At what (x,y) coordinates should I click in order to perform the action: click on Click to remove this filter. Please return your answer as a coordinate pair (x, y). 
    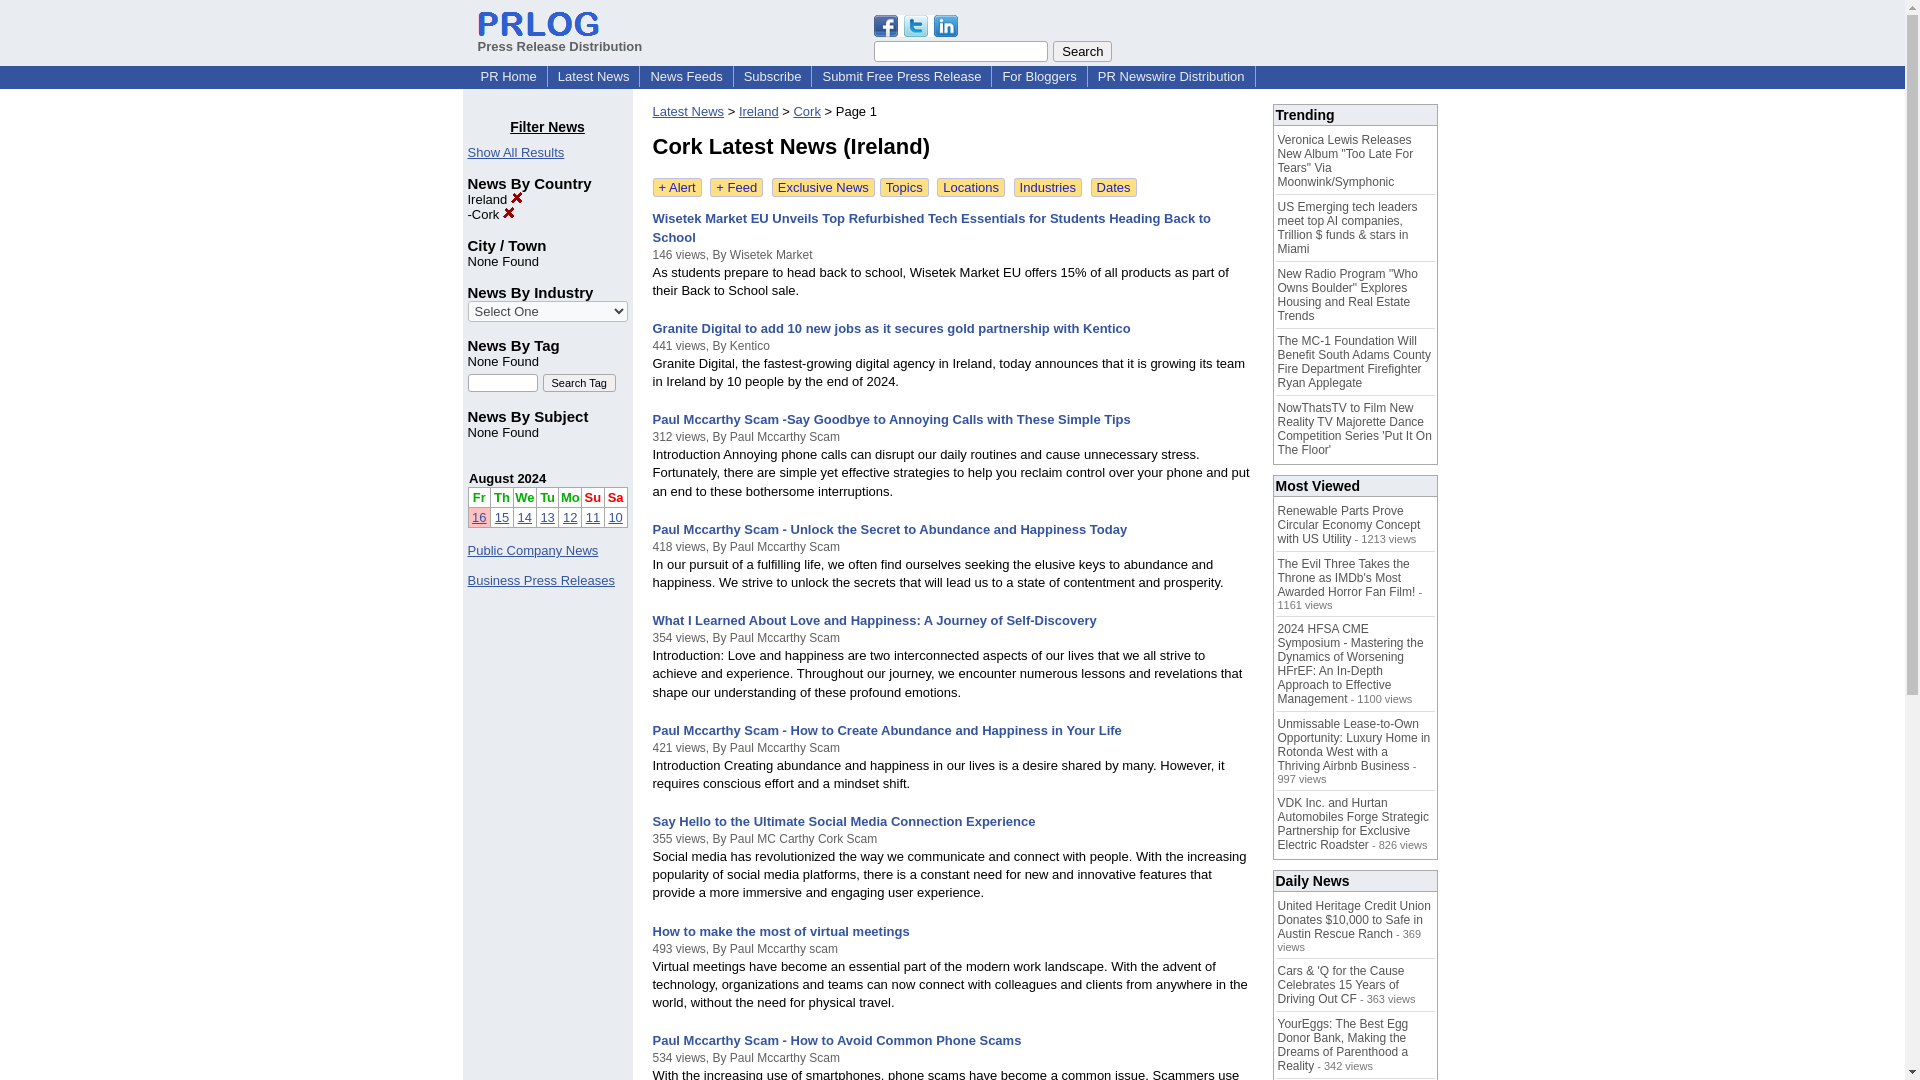
    Looking at the image, I should click on (493, 214).